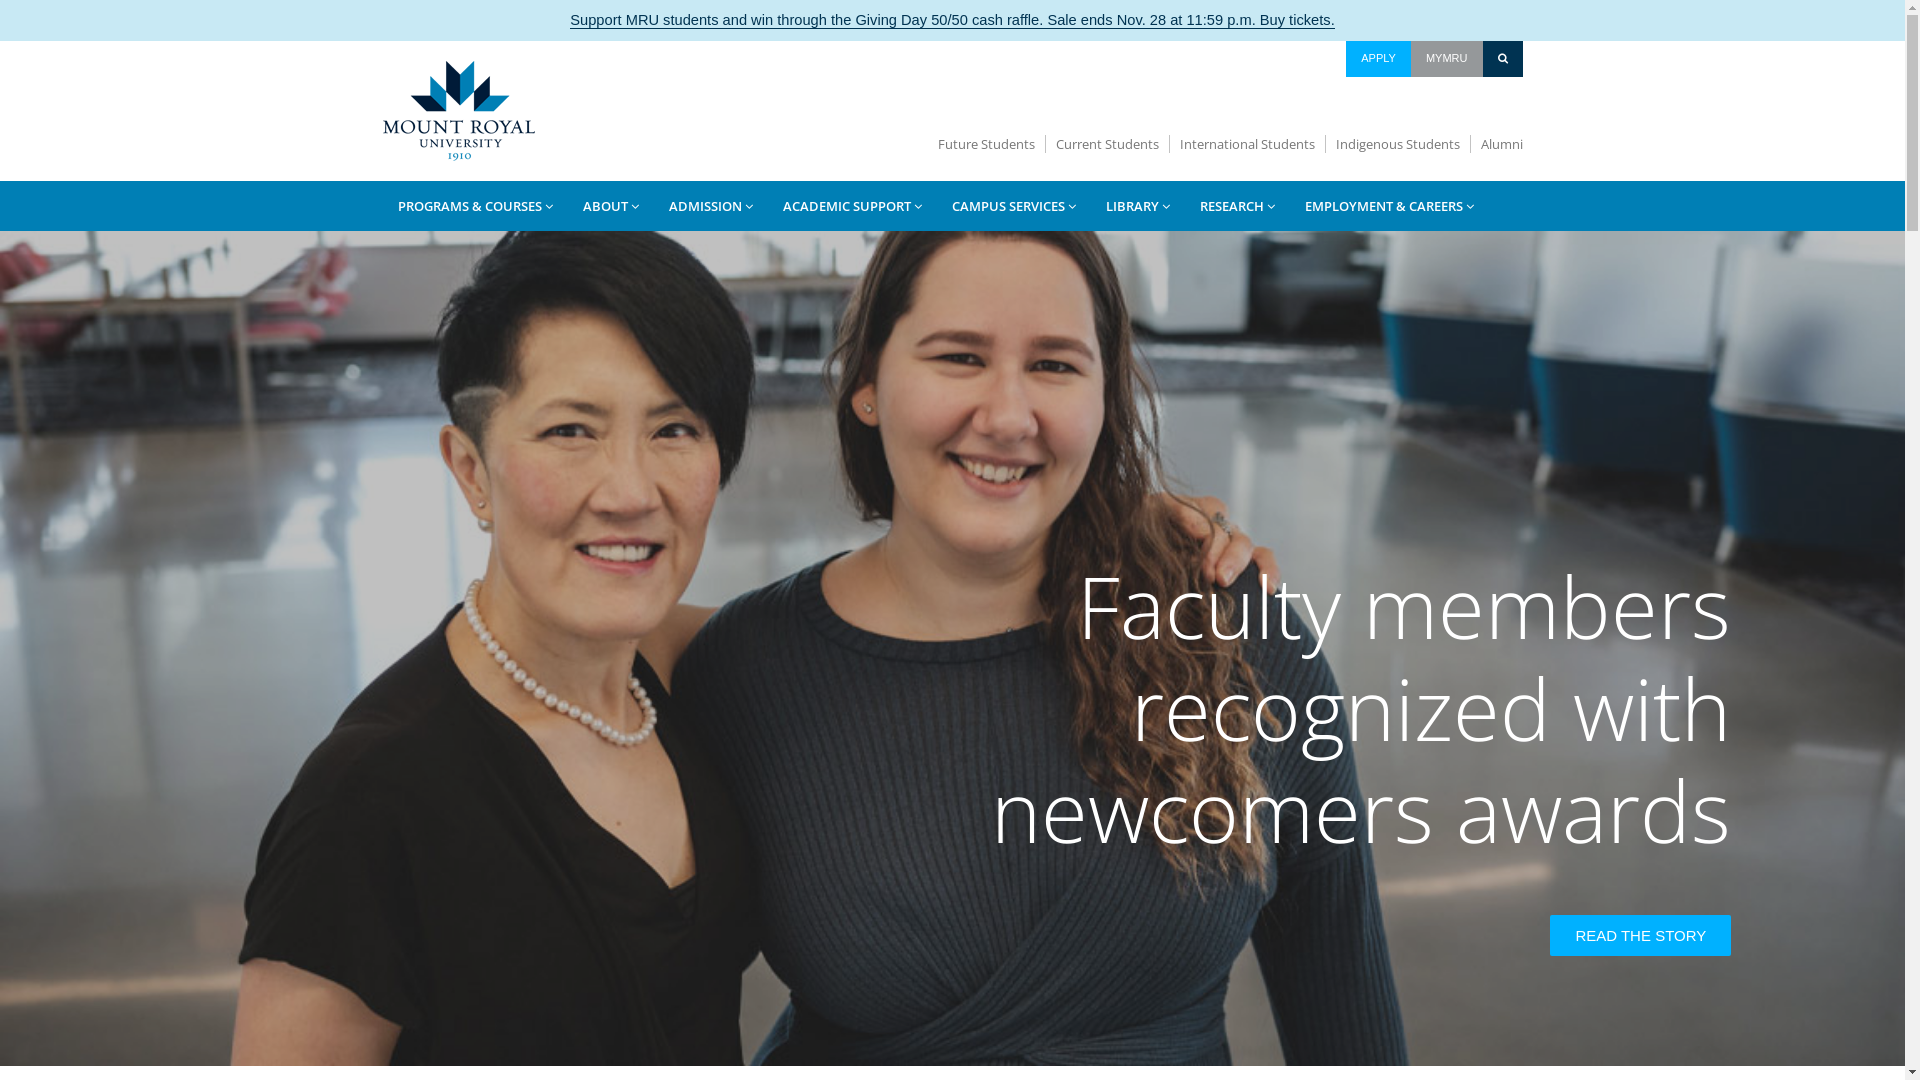 This screenshot has height=1080, width=1920. What do you see at coordinates (474, 206) in the screenshot?
I see `PROGRAMS & COURSES` at bounding box center [474, 206].